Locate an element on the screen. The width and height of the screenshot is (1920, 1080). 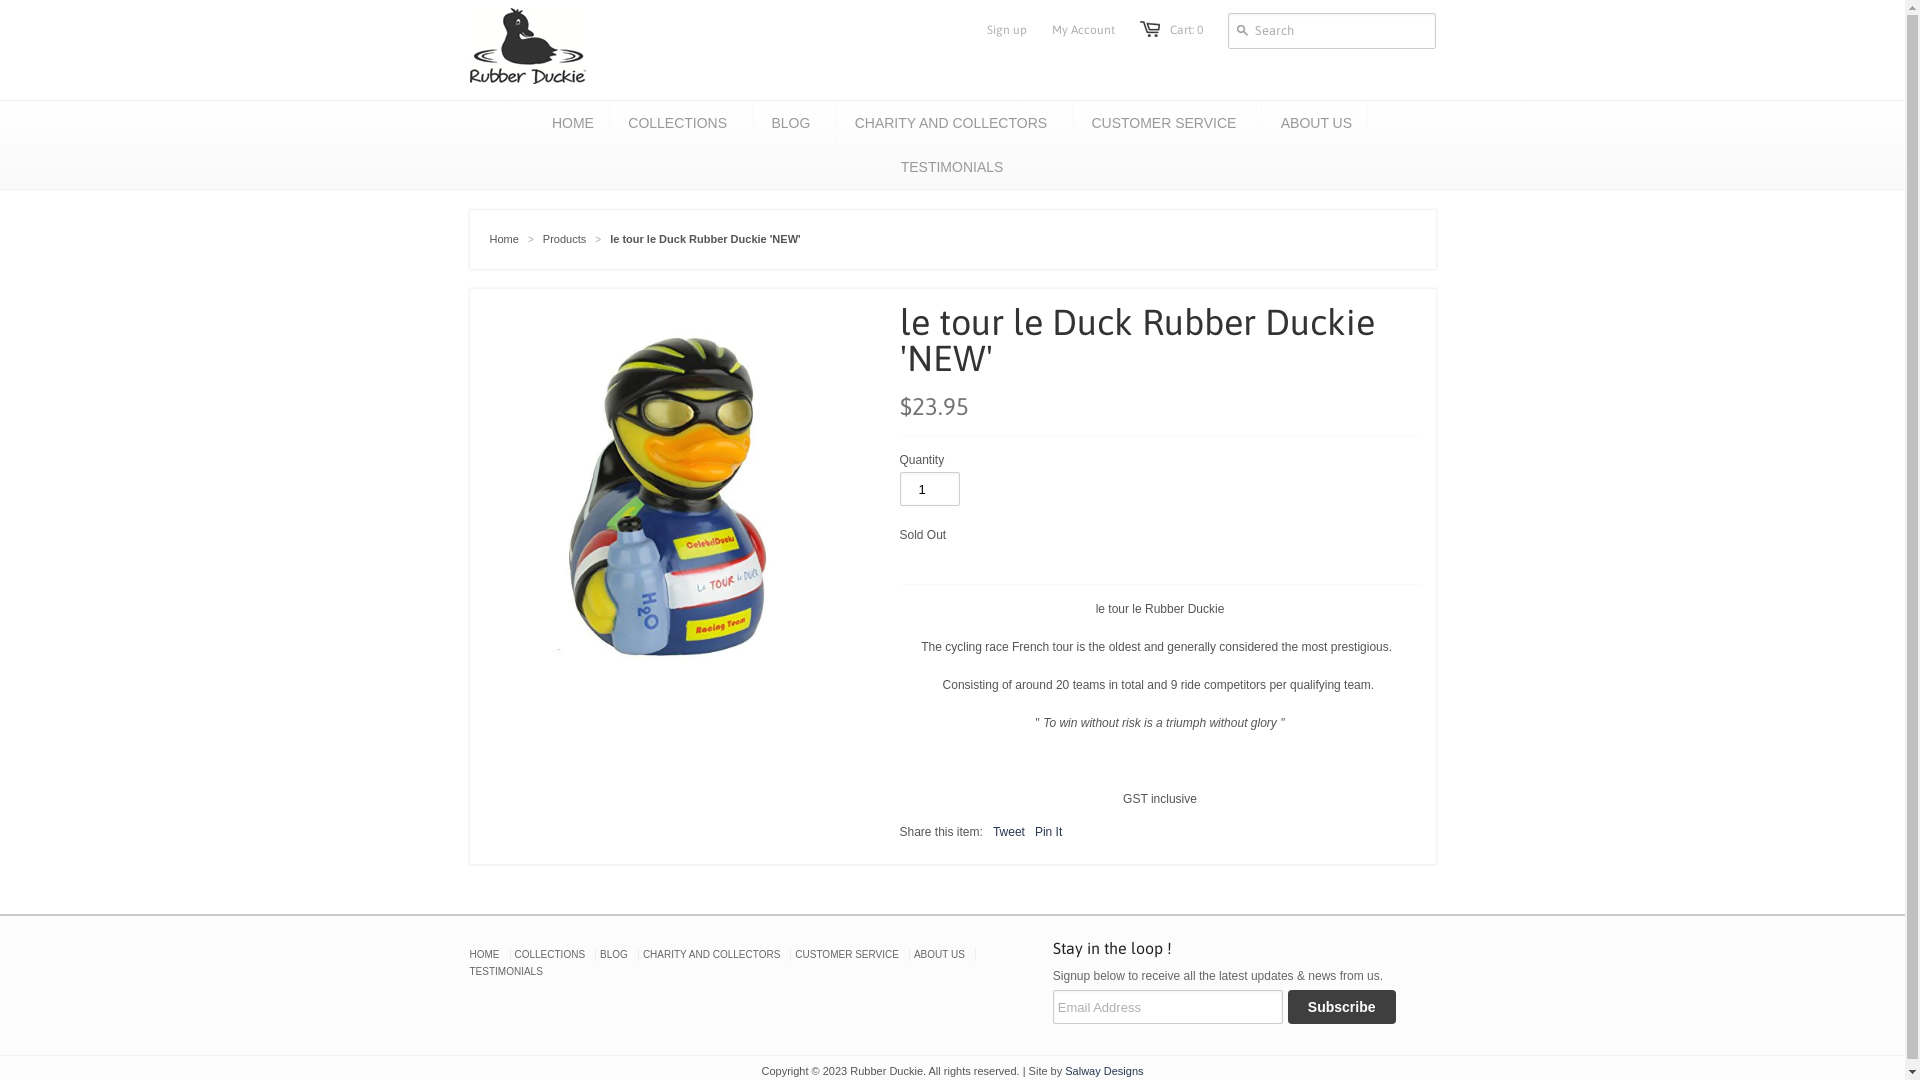
ABOUT US is located at coordinates (1316, 123).